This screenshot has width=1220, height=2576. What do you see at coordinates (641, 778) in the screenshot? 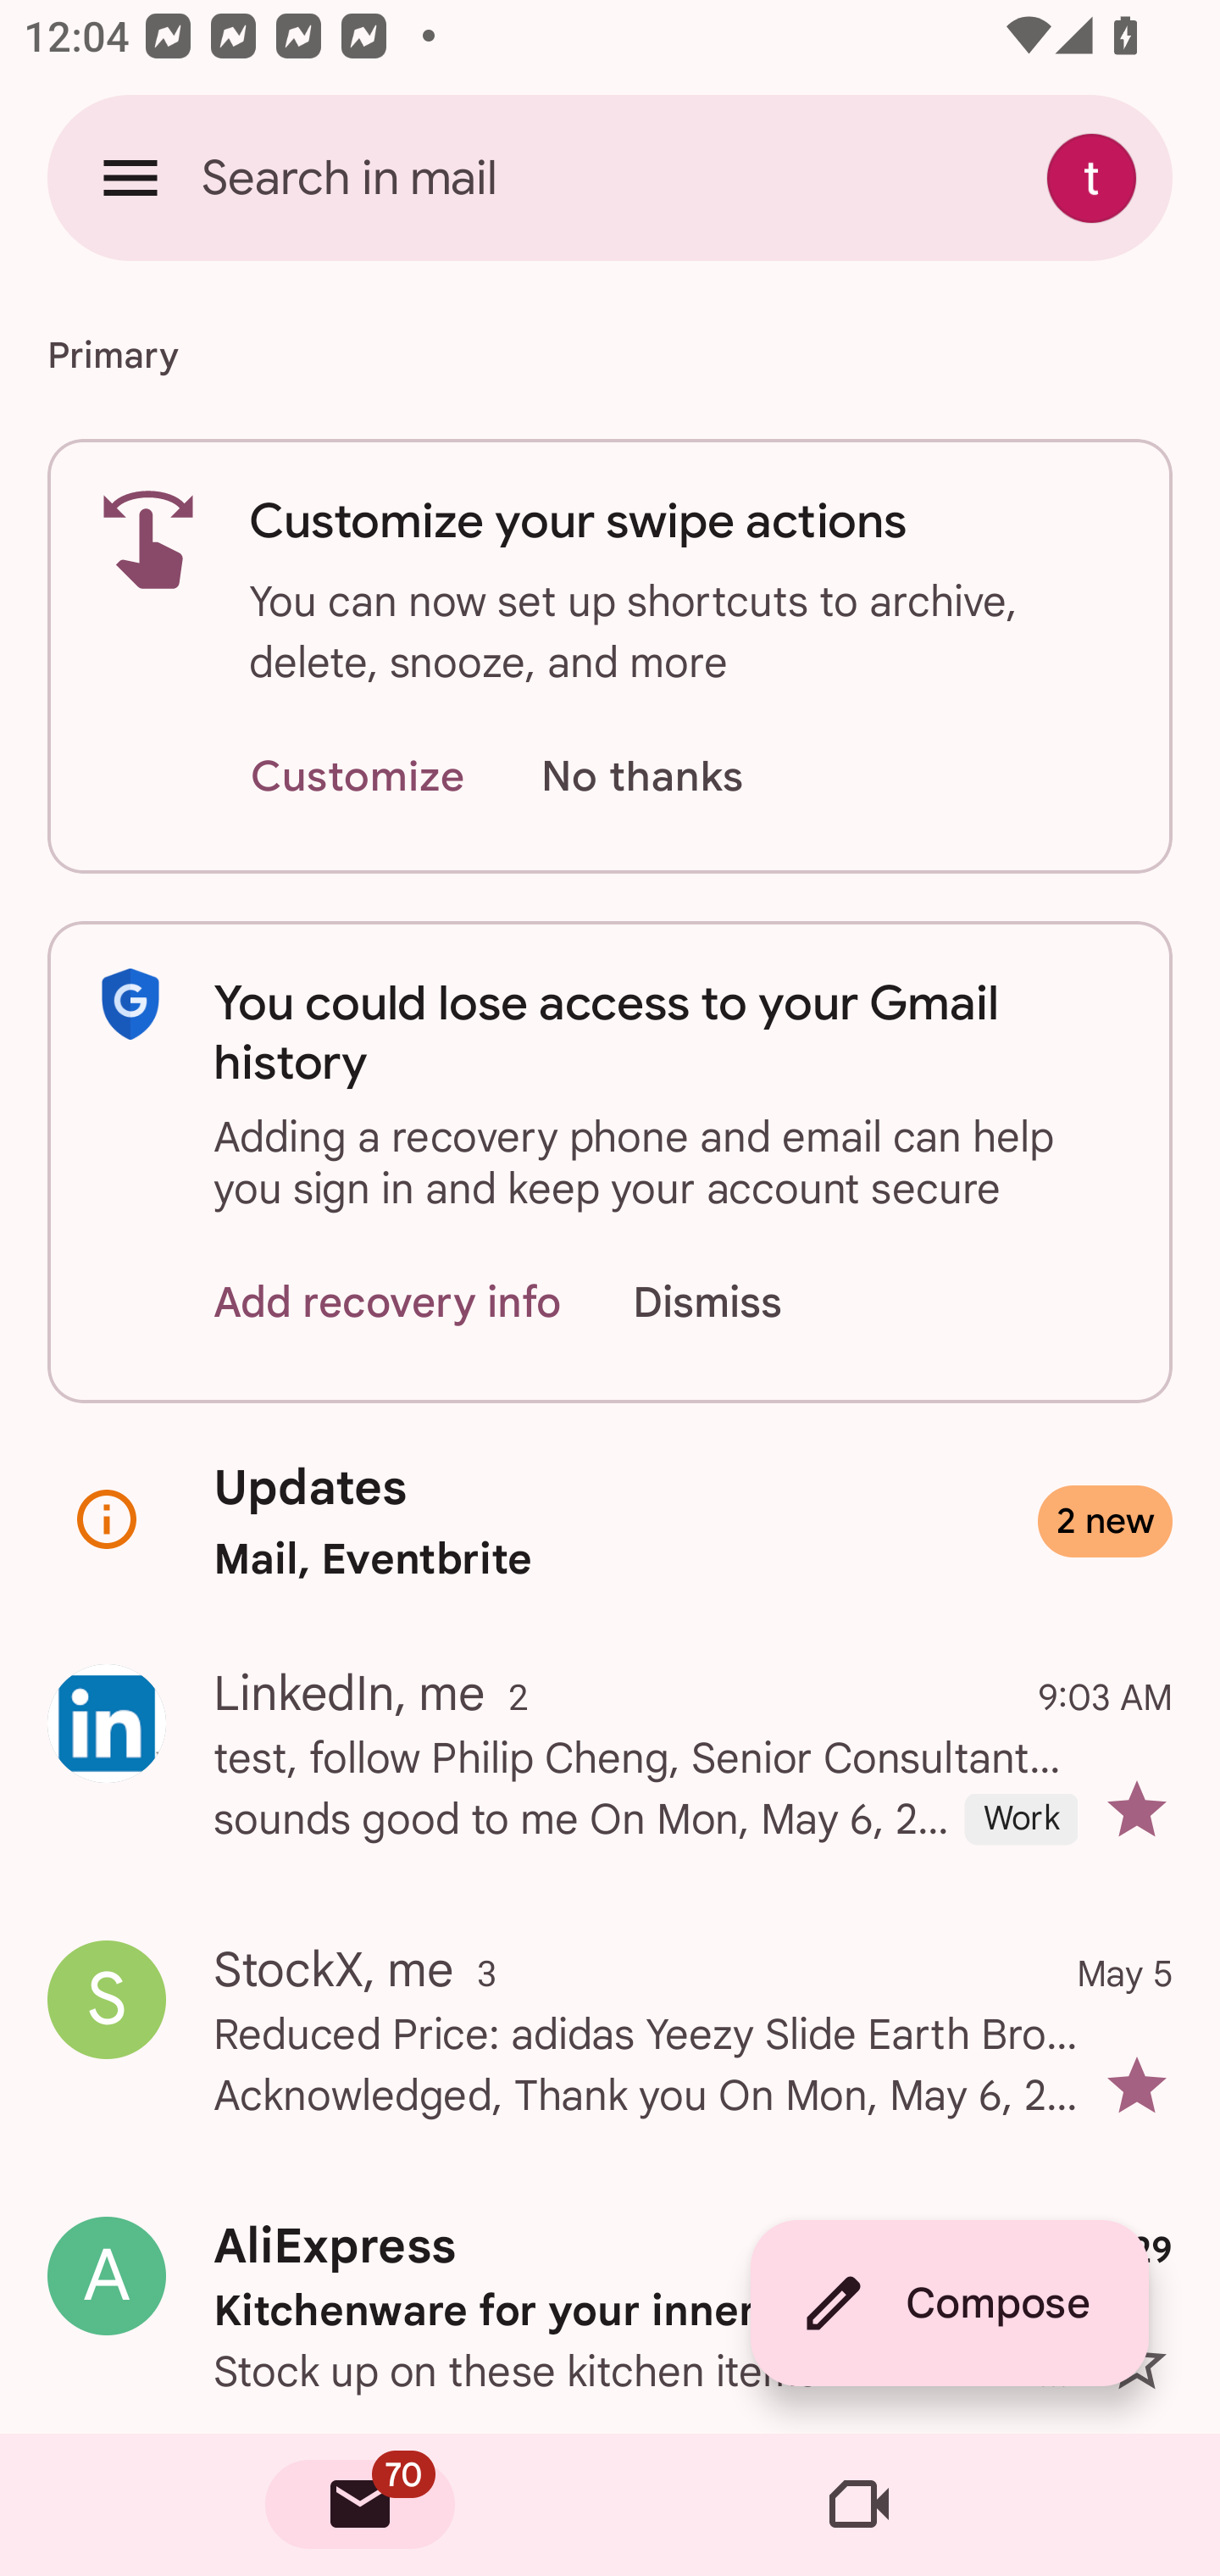
I see `No thanks` at bounding box center [641, 778].